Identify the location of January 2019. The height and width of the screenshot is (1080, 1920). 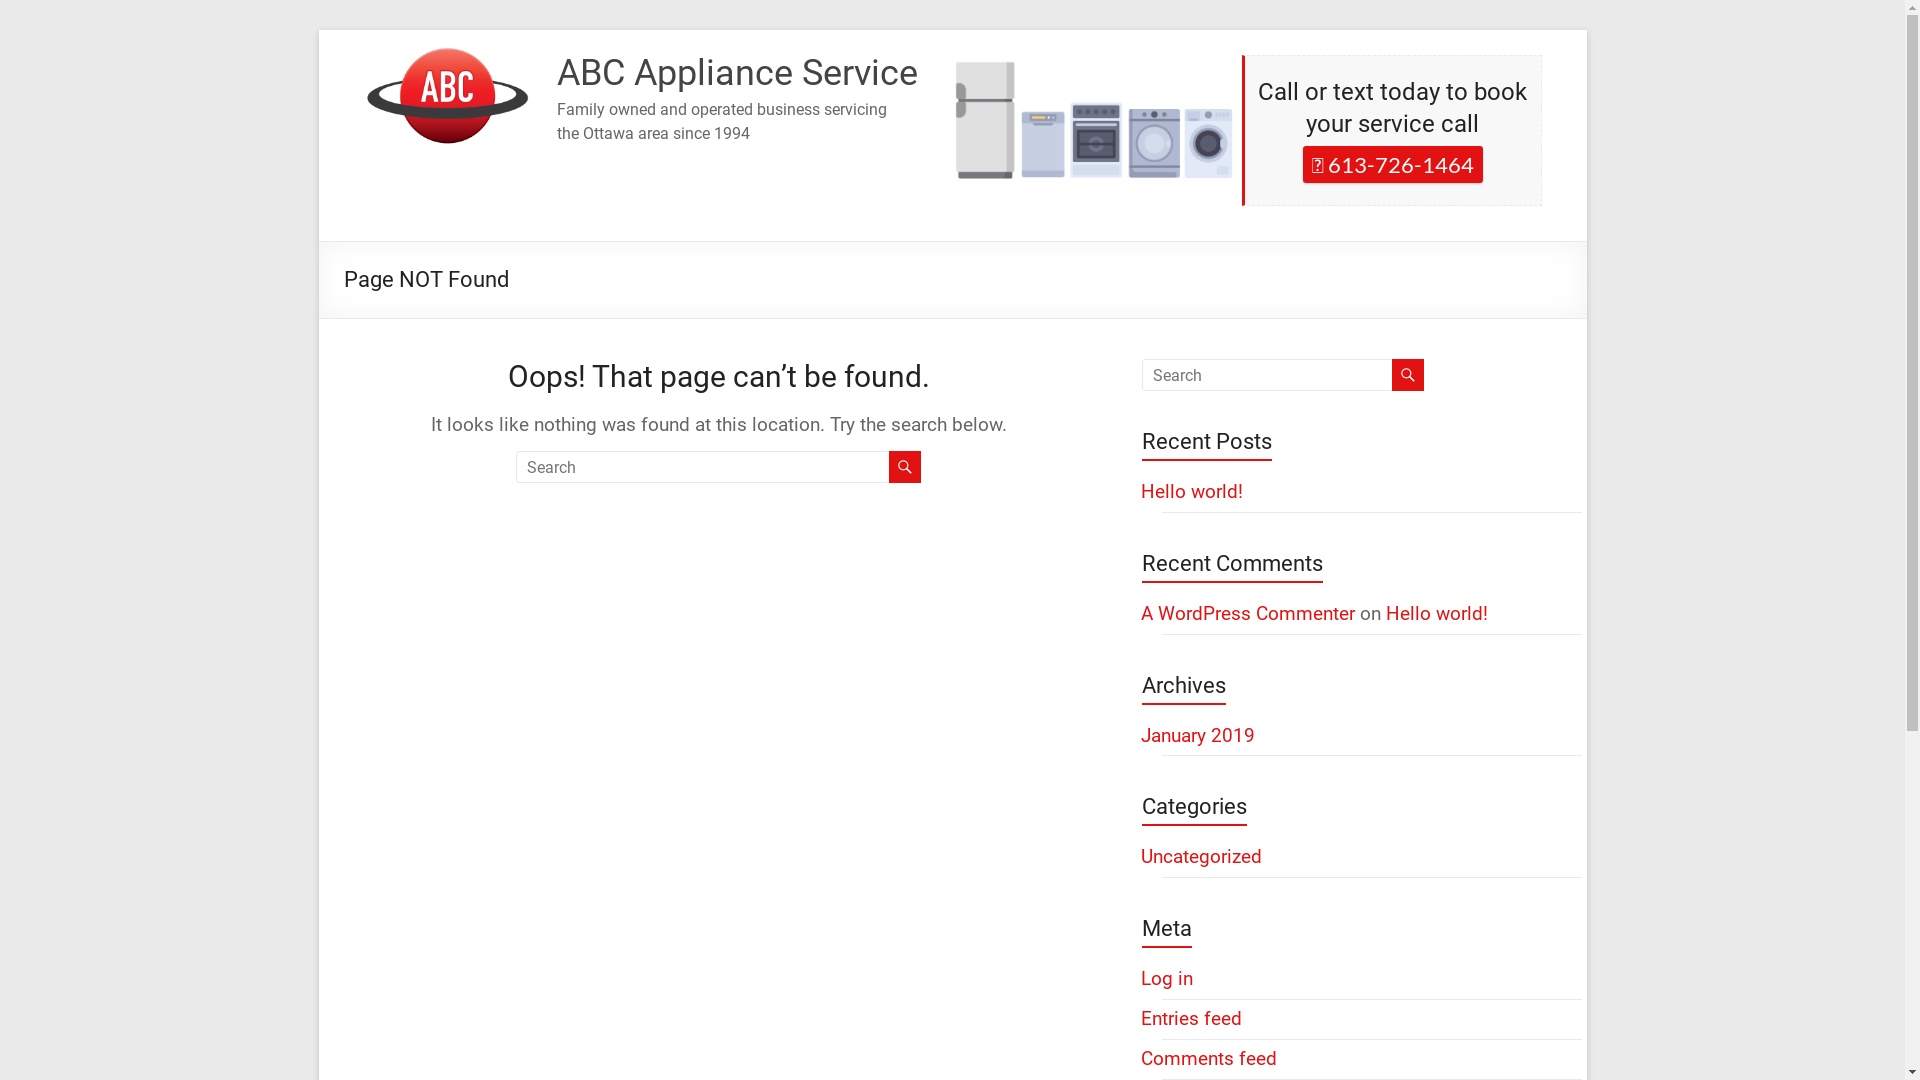
(1197, 736).